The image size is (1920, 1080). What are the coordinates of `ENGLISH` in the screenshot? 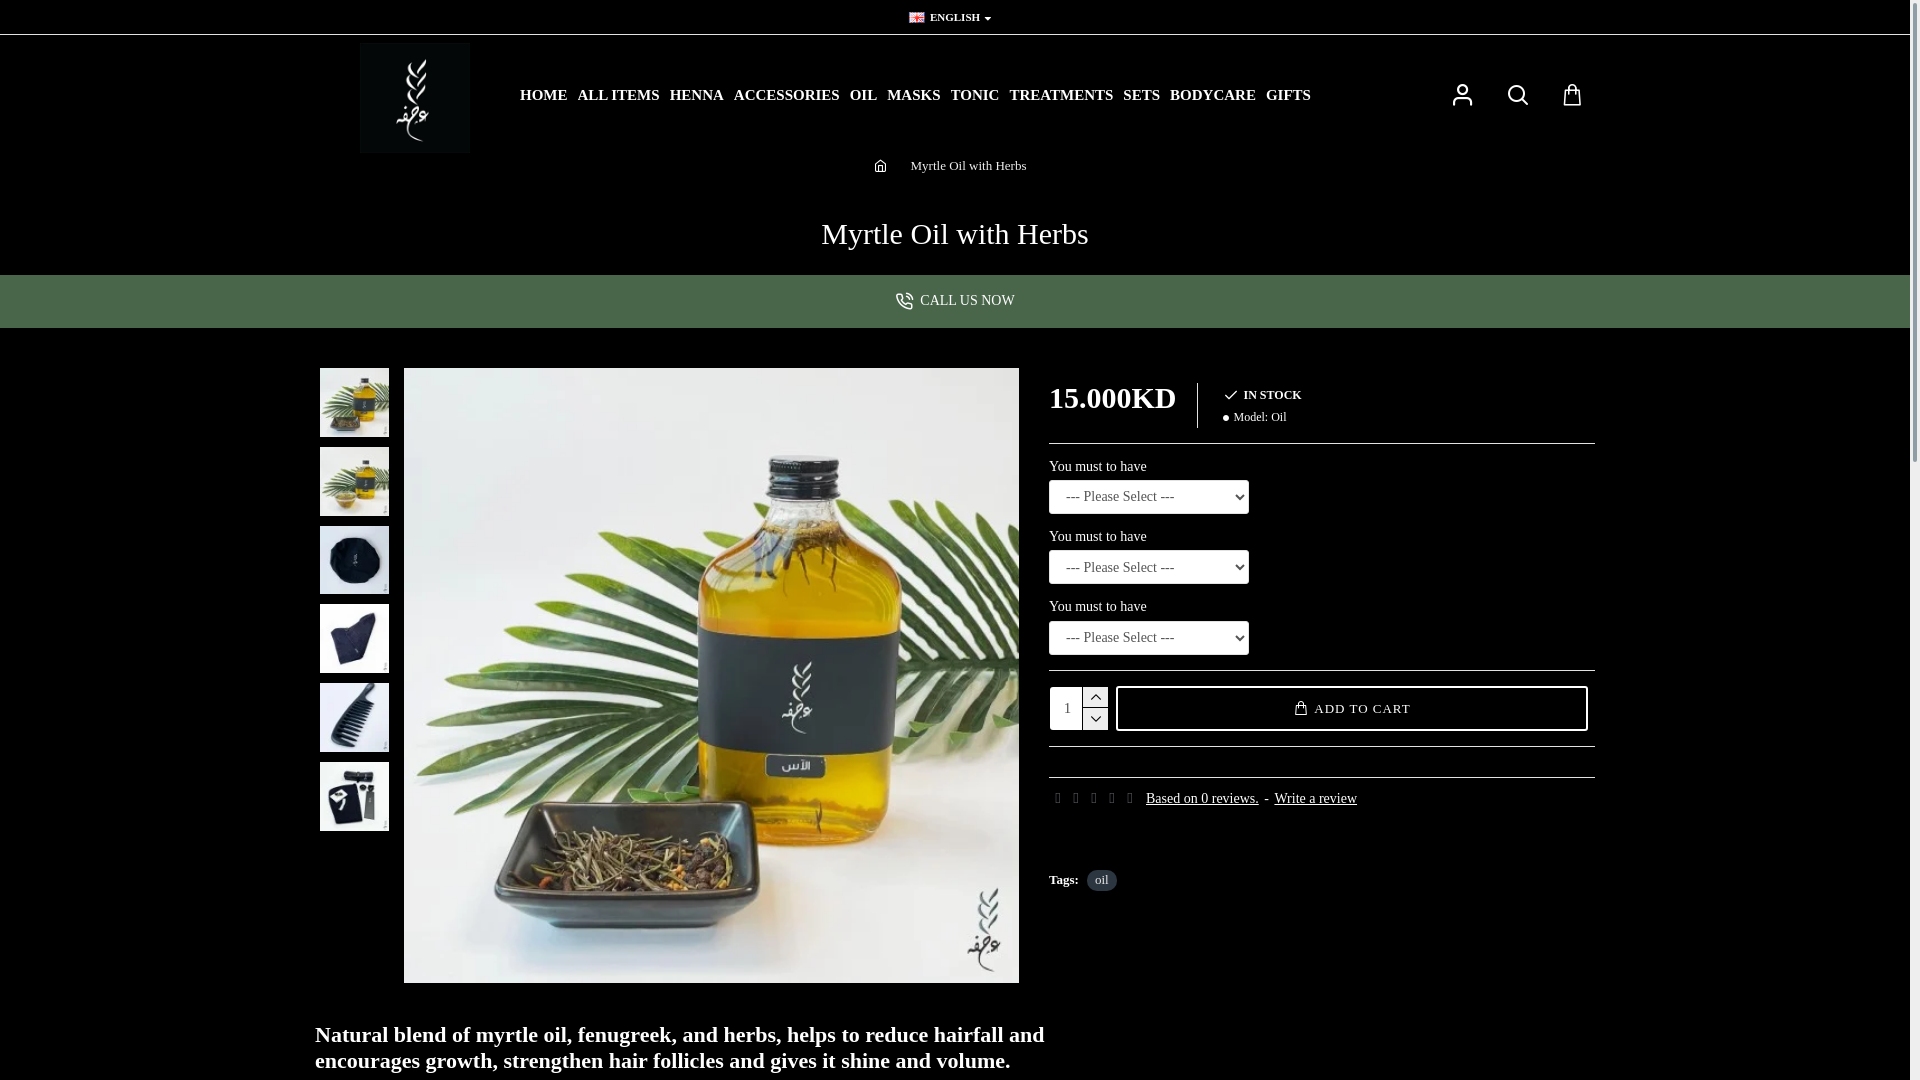 It's located at (944, 18).